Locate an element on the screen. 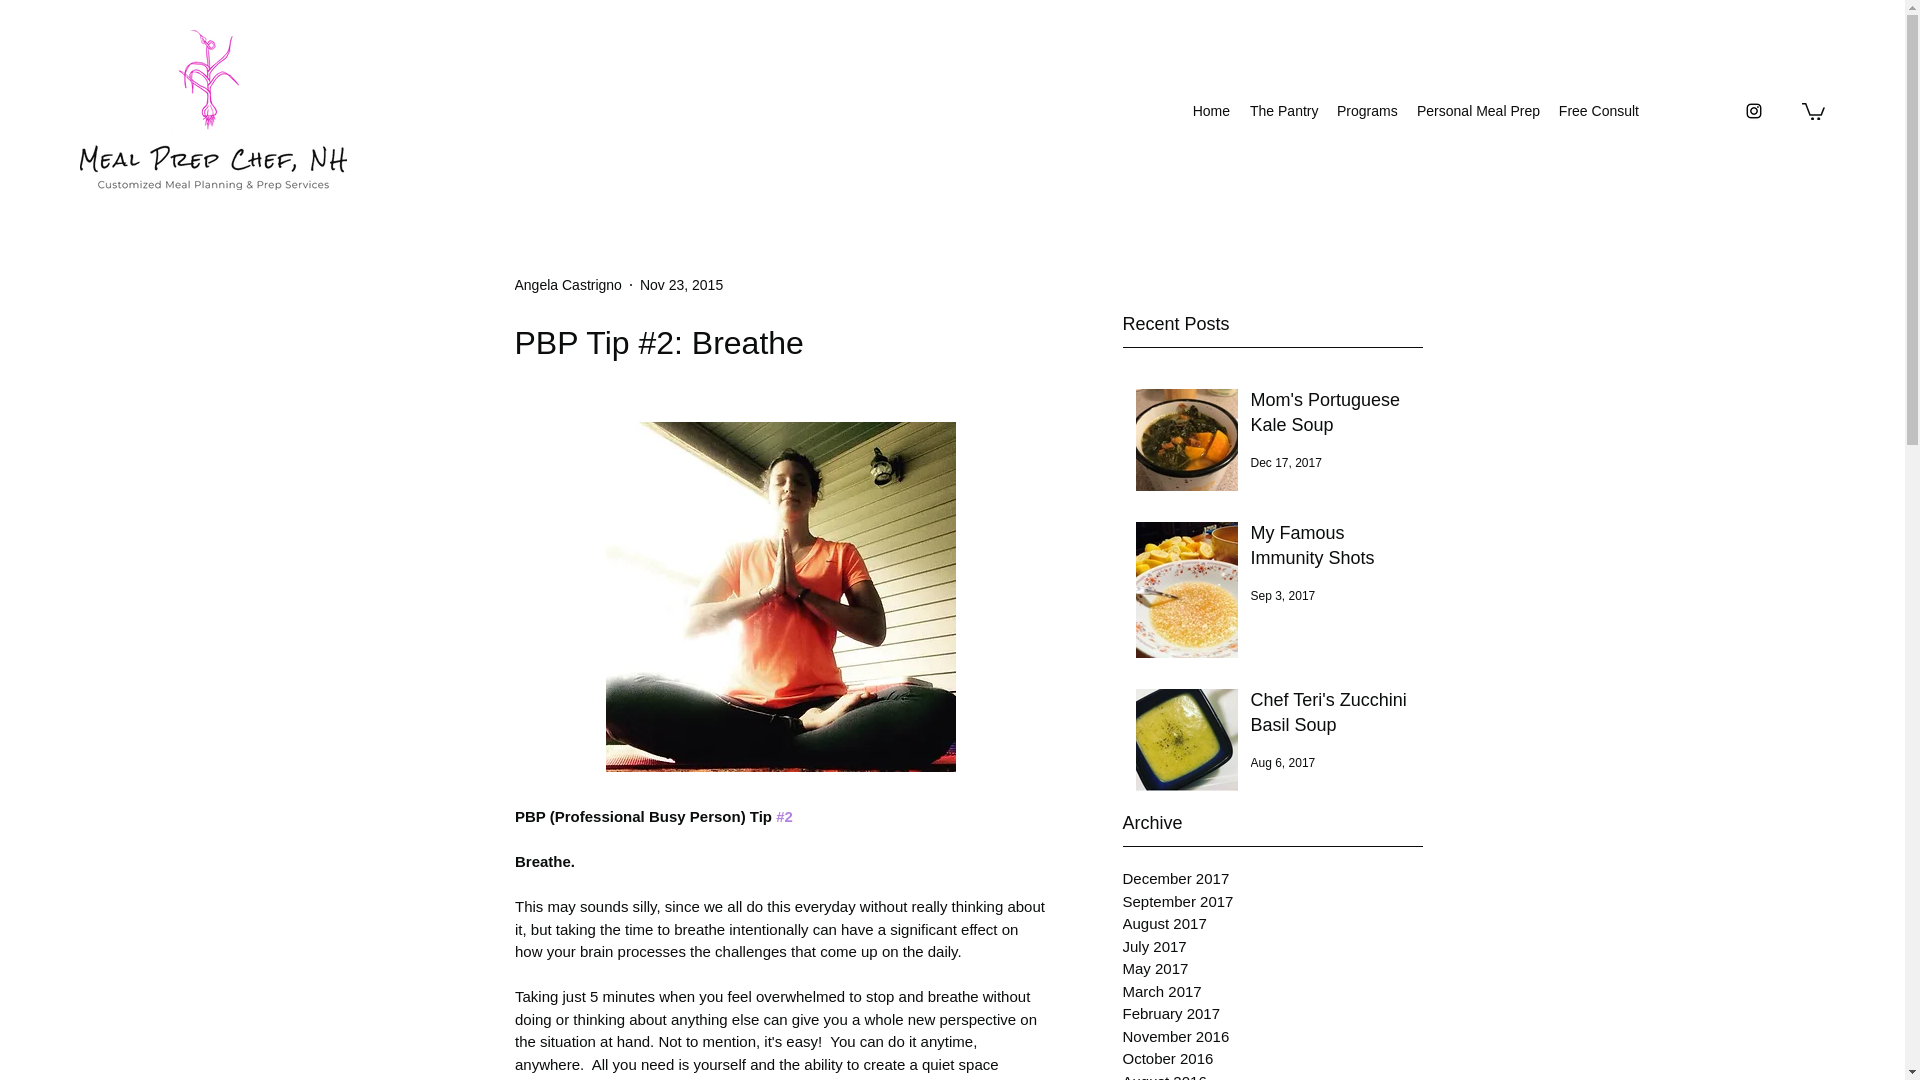 Image resolution: width=1920 pixels, height=1080 pixels. Free Consult is located at coordinates (1598, 111).